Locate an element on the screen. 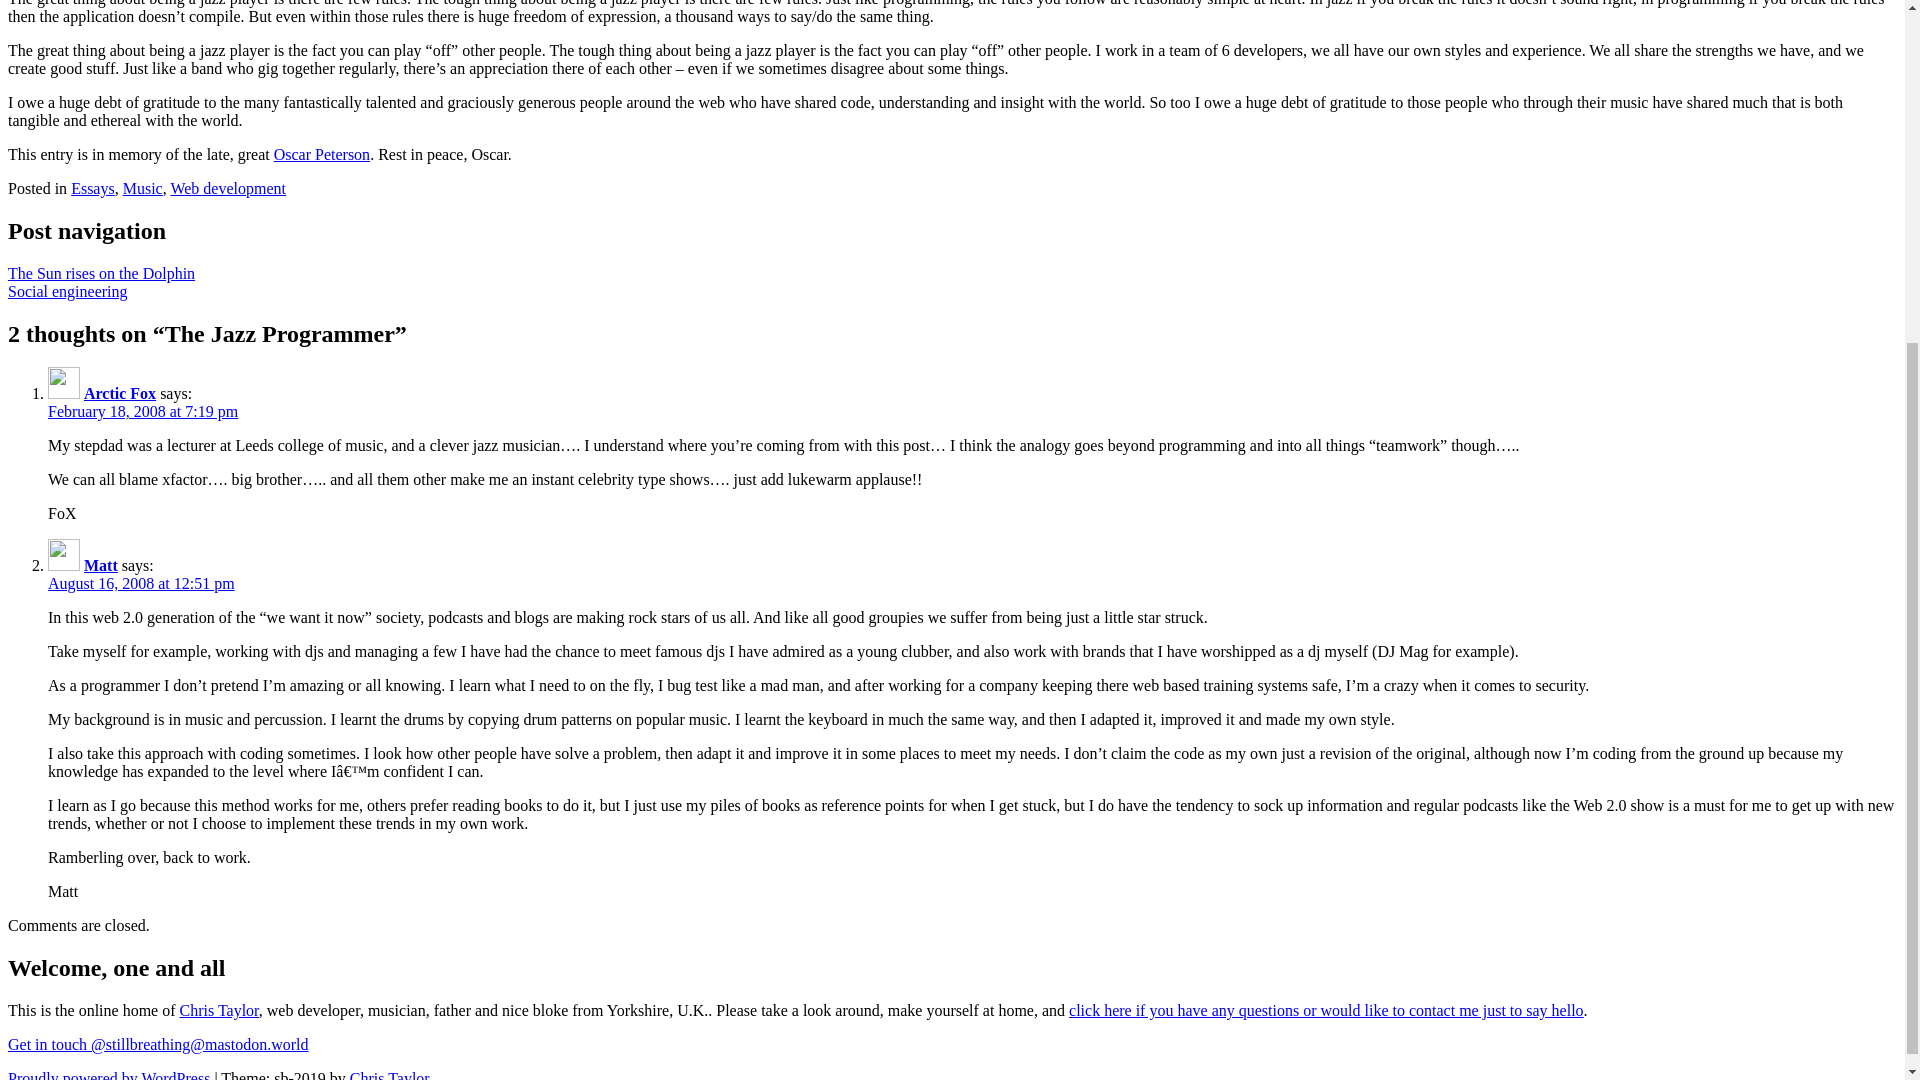 The height and width of the screenshot is (1080, 1920). Social engineering is located at coordinates (68, 291).